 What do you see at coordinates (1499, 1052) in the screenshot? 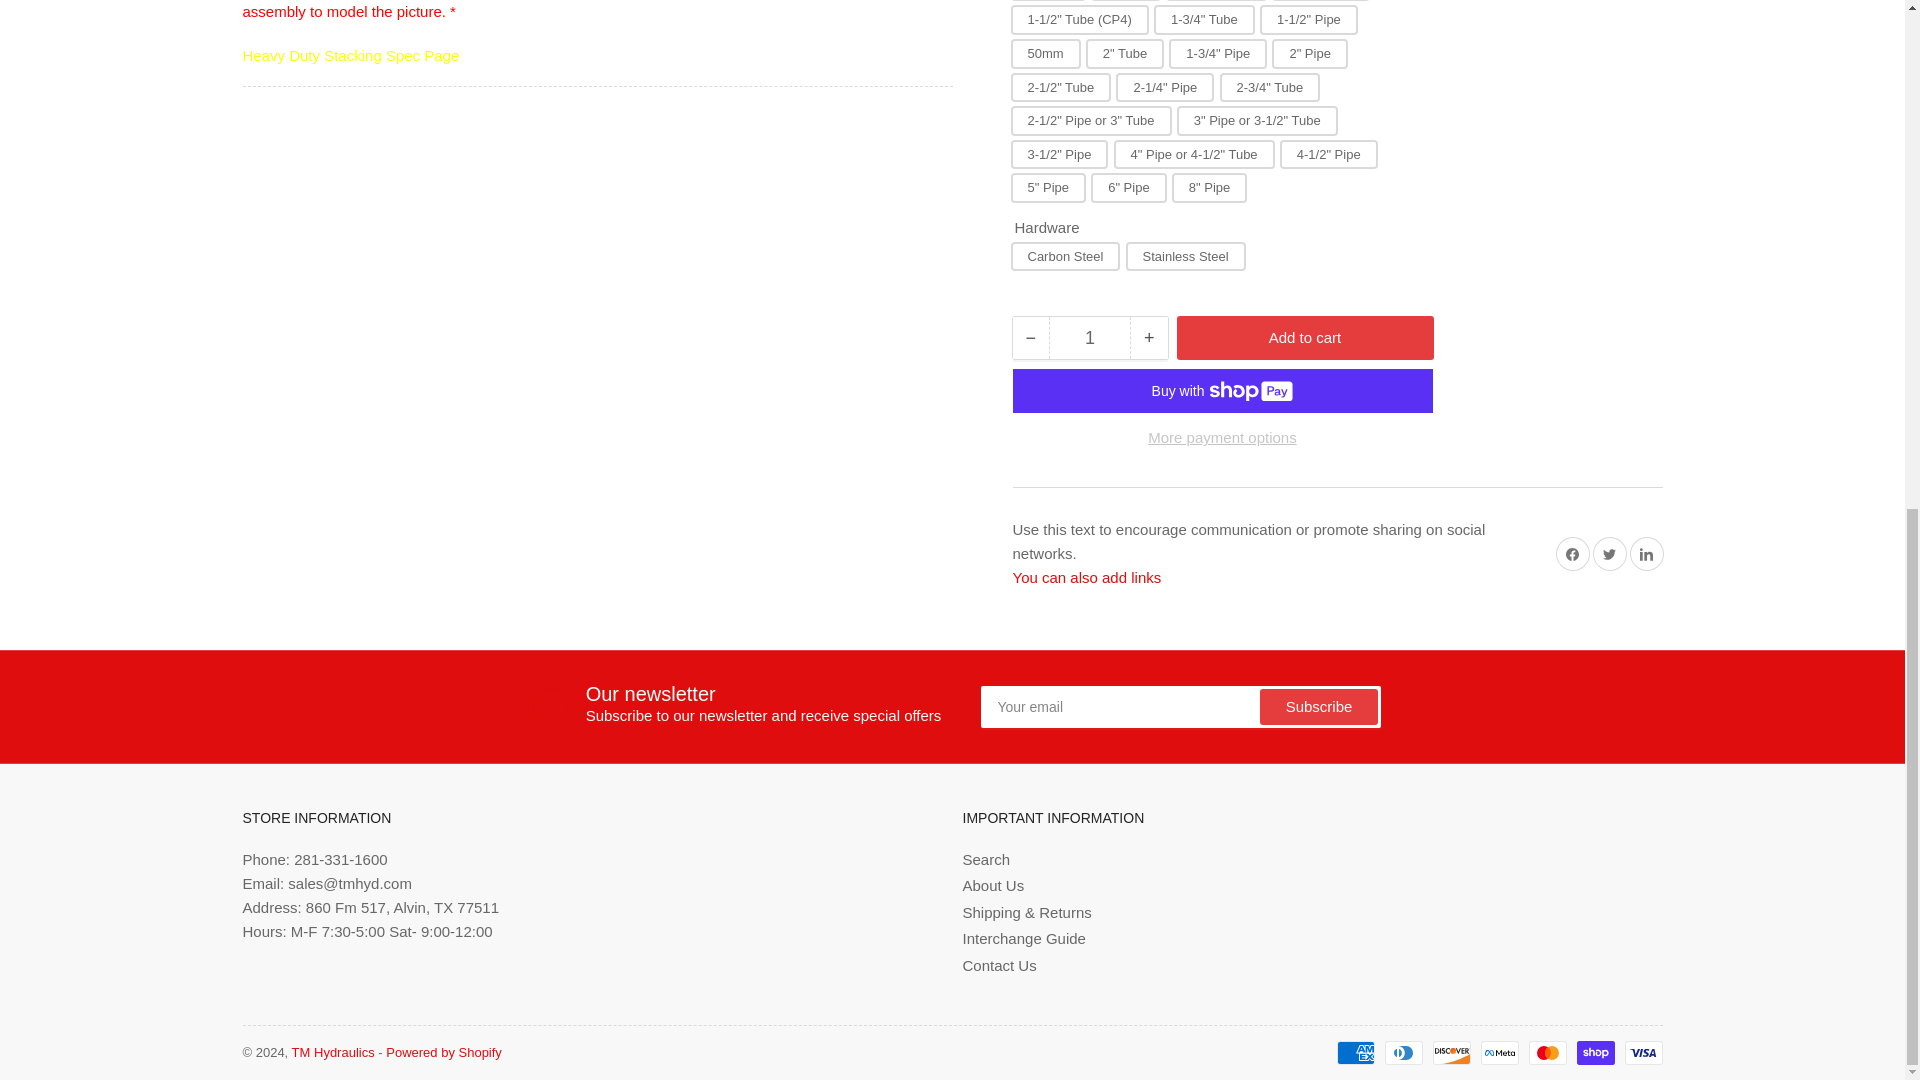
I see `Meta Pay` at bounding box center [1499, 1052].